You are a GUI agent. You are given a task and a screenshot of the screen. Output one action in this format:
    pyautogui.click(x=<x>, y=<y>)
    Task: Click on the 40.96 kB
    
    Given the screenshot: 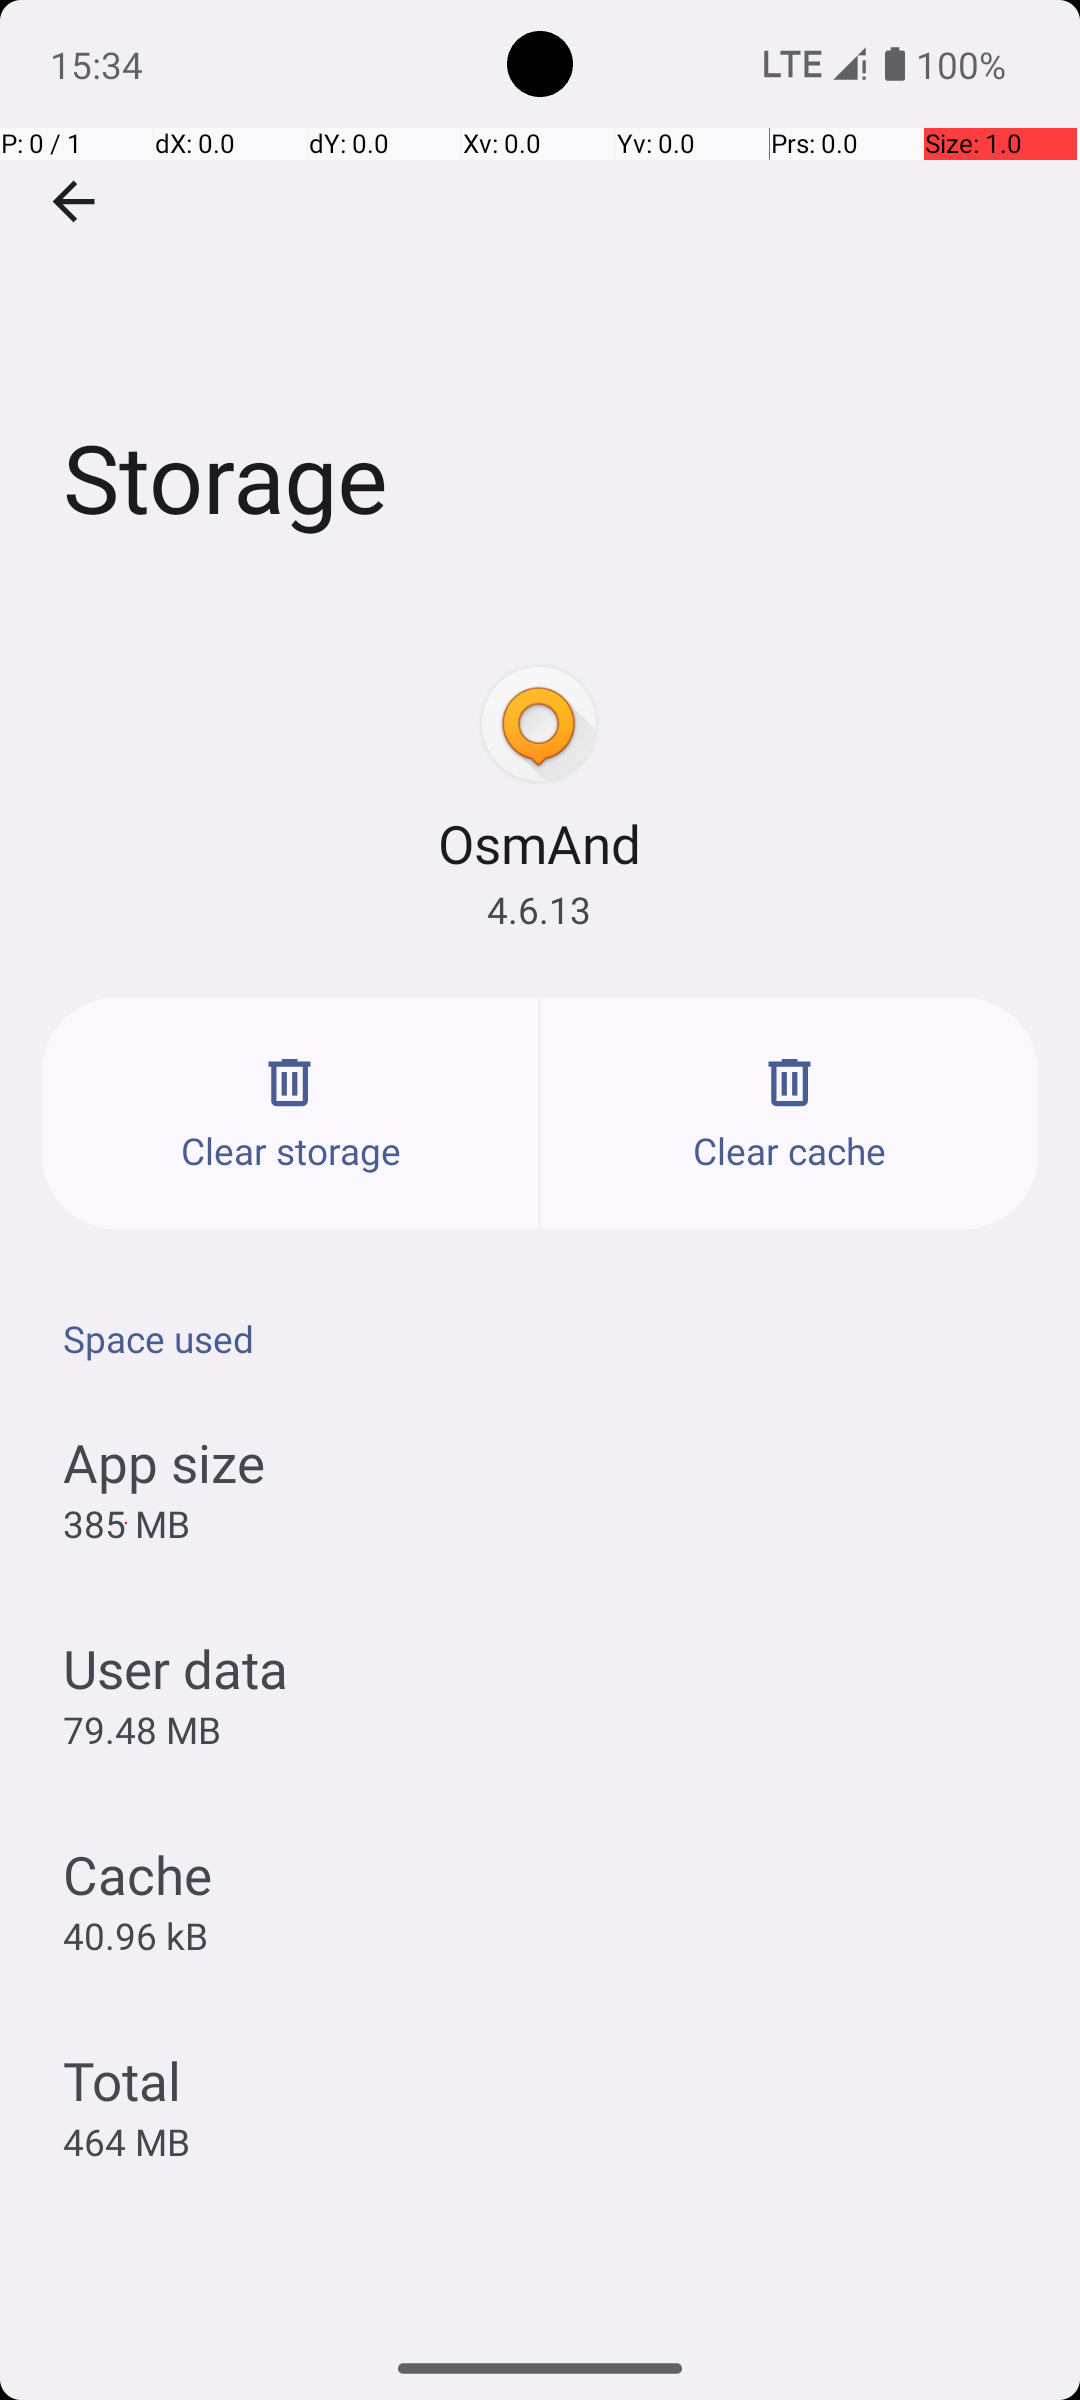 What is the action you would take?
    pyautogui.click(x=136, y=1935)
    